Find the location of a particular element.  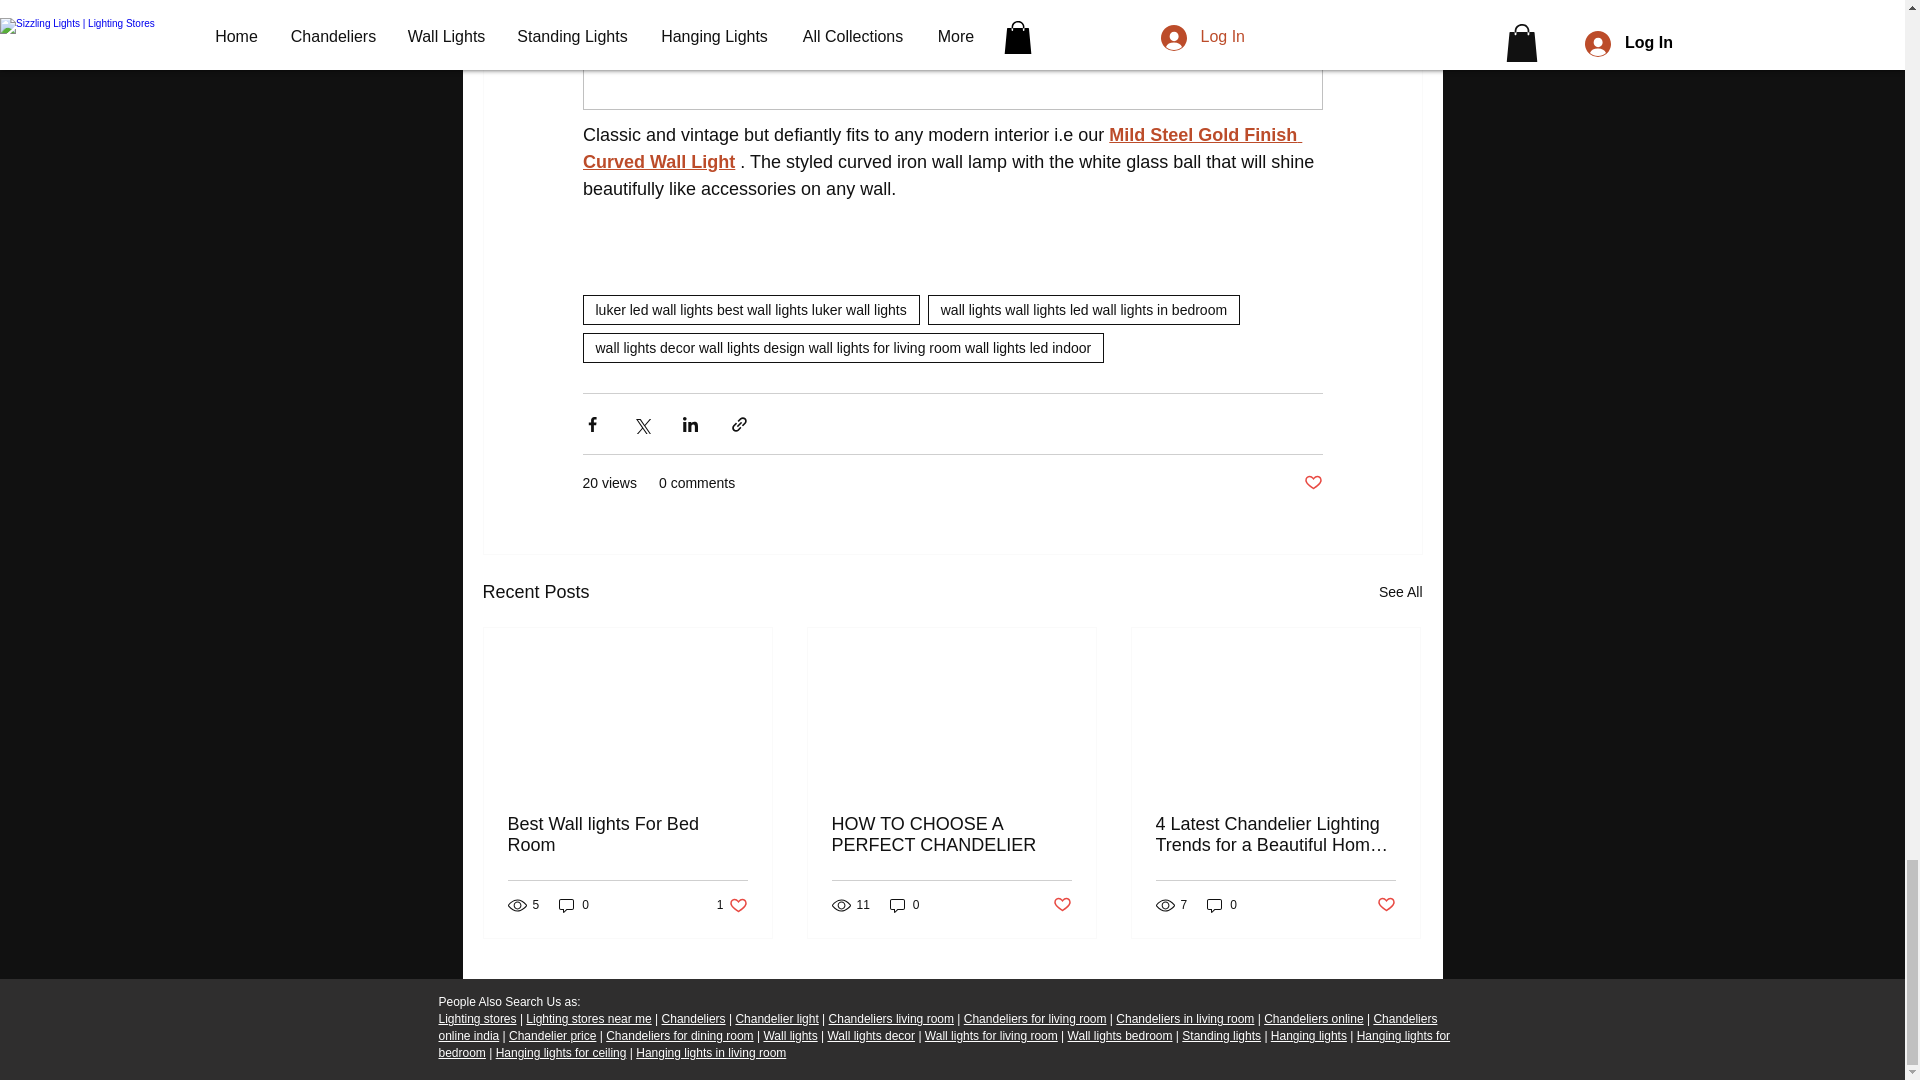

wall lights wall lights led wall lights in bedroom is located at coordinates (1084, 310).